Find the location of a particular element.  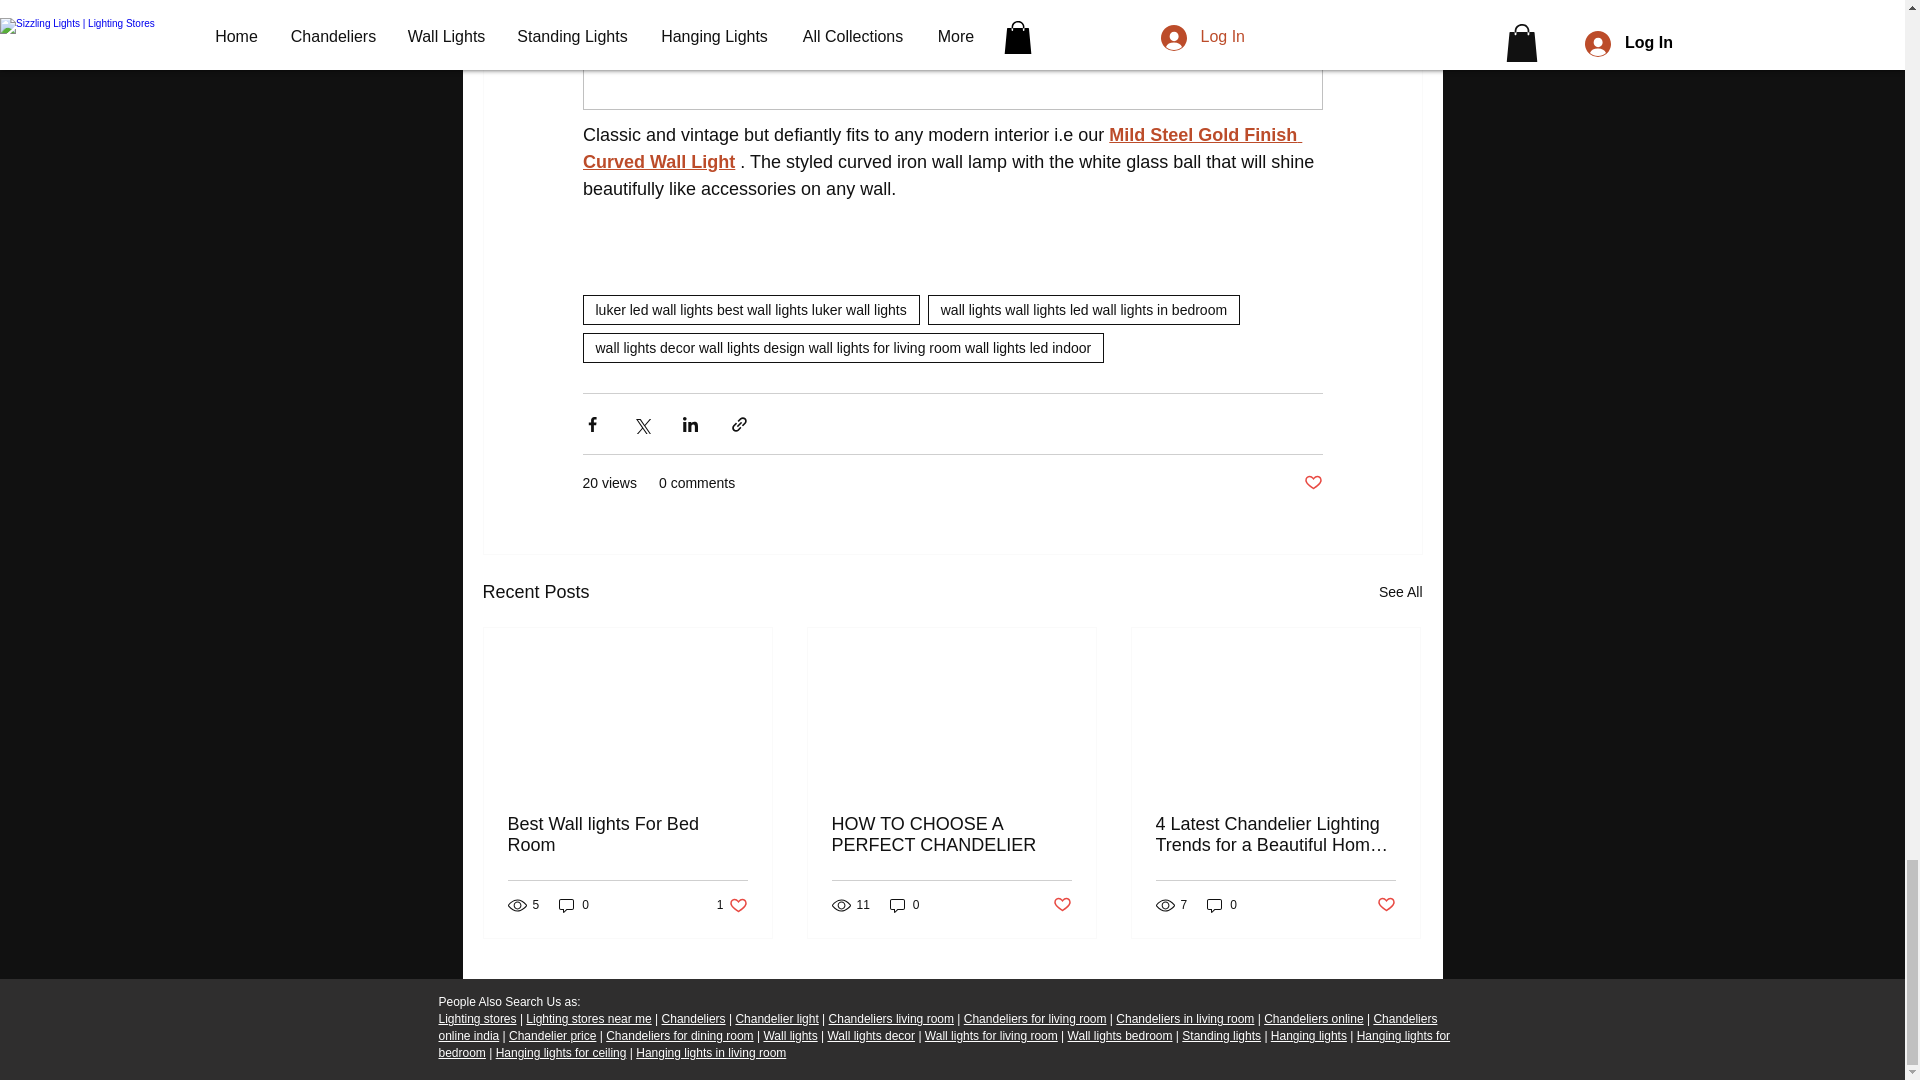

wall lights wall lights led wall lights in bedroom is located at coordinates (1084, 310).